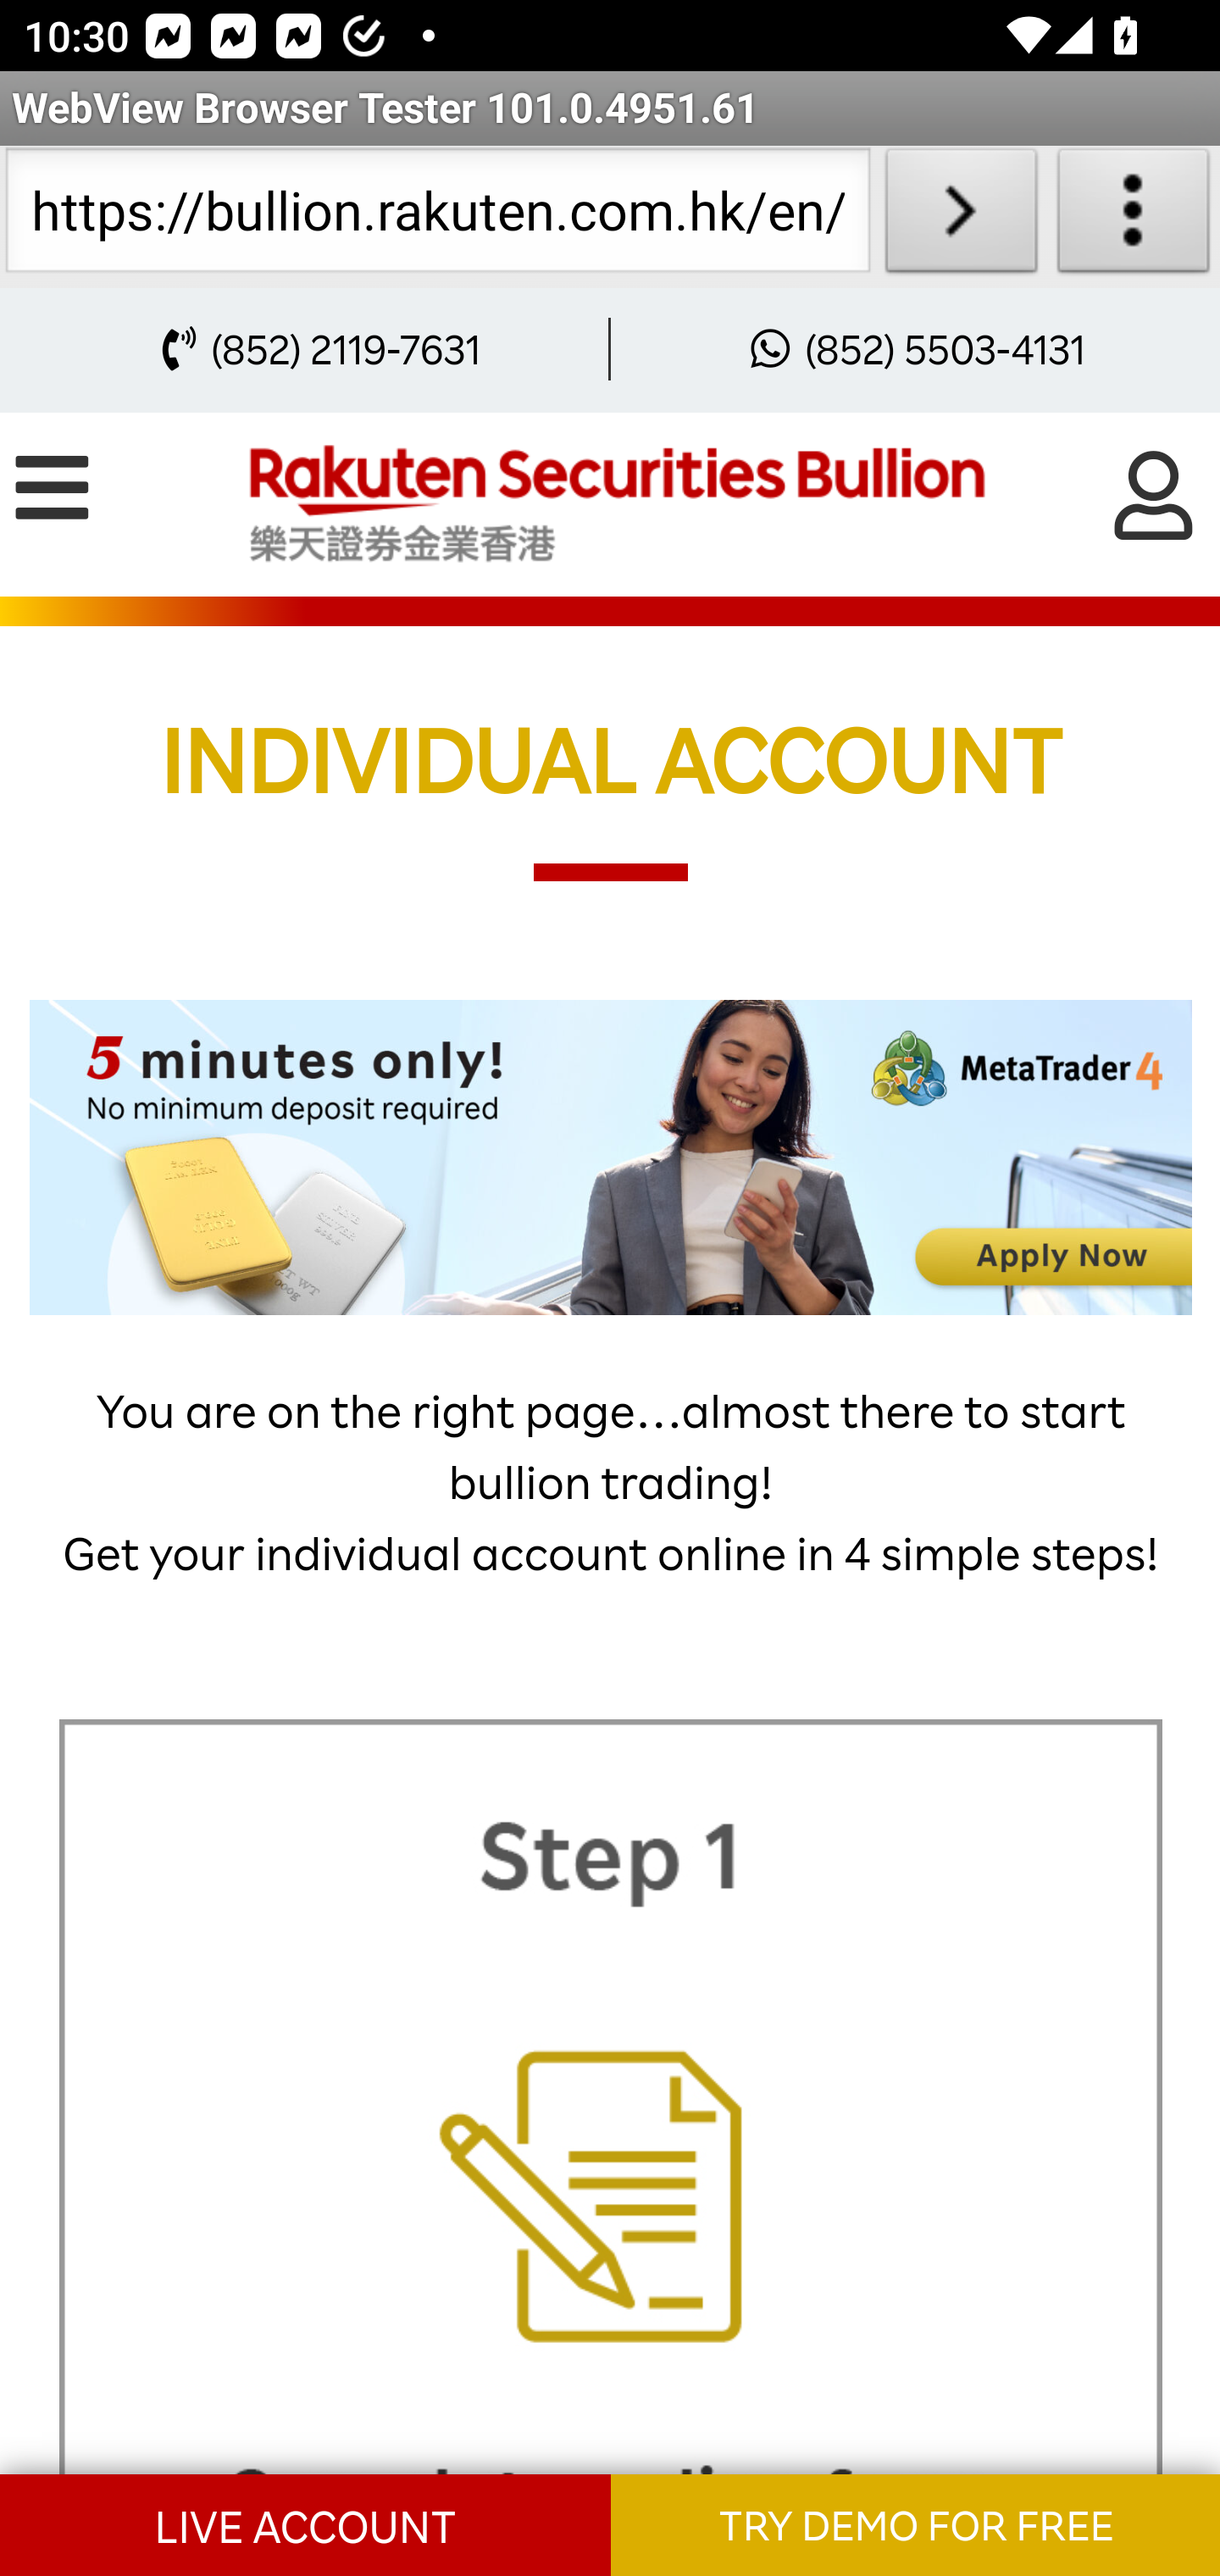 The image size is (1220, 2576). I want to click on Load URL, so click(961, 217).